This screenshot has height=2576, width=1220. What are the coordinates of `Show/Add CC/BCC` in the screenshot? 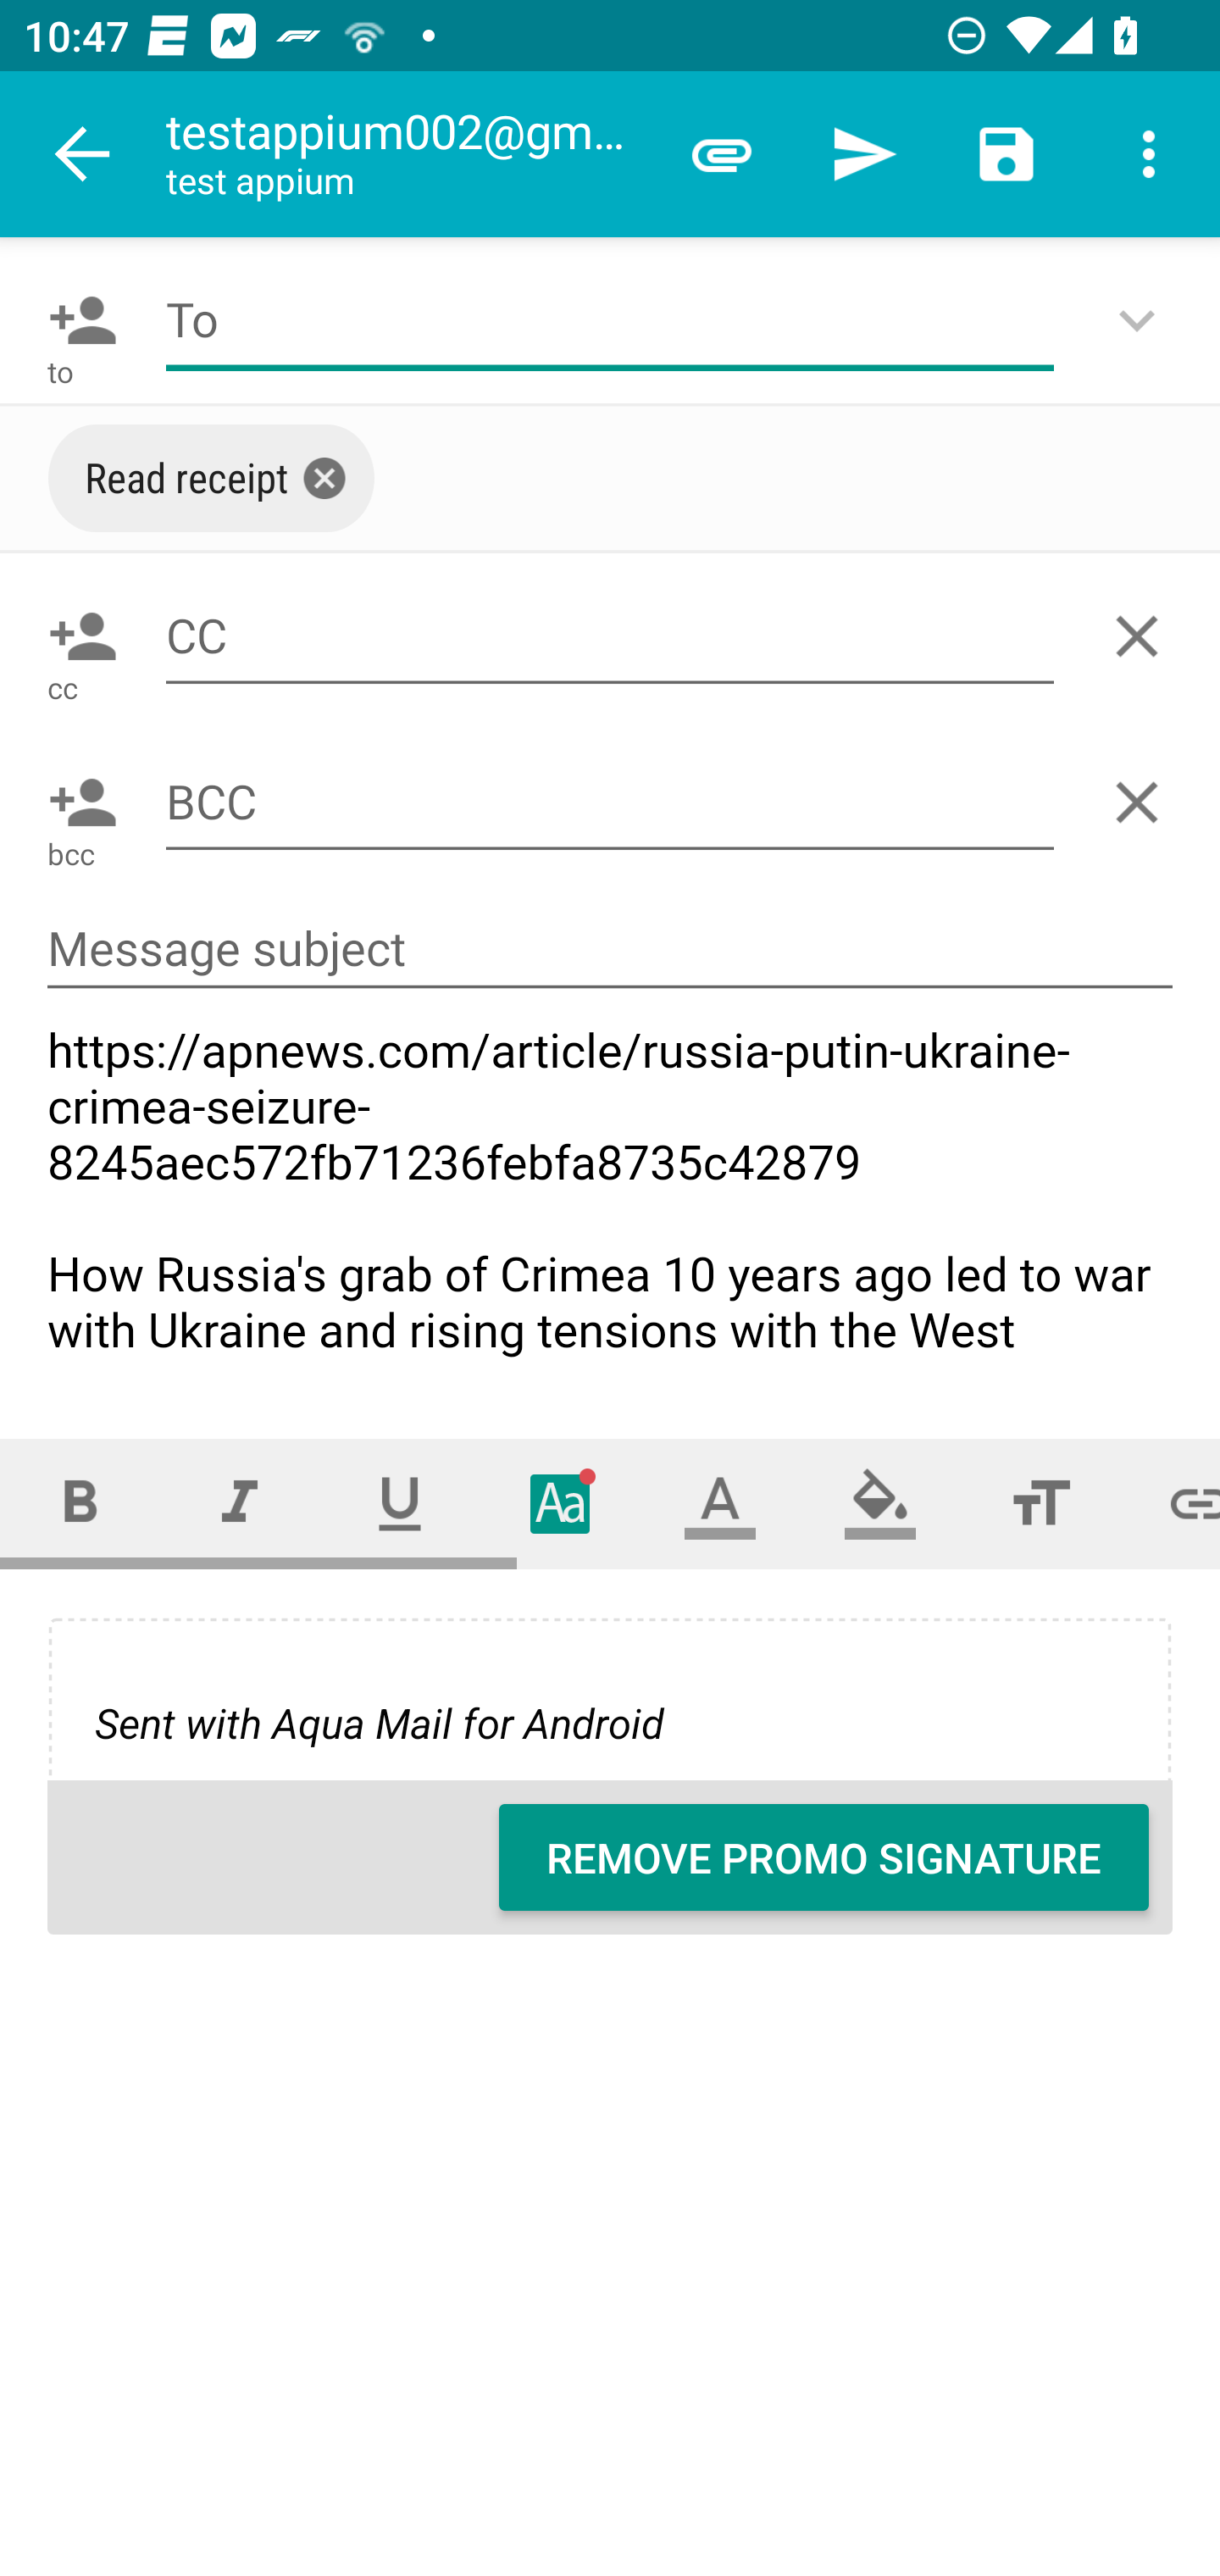 It's located at (1143, 320).